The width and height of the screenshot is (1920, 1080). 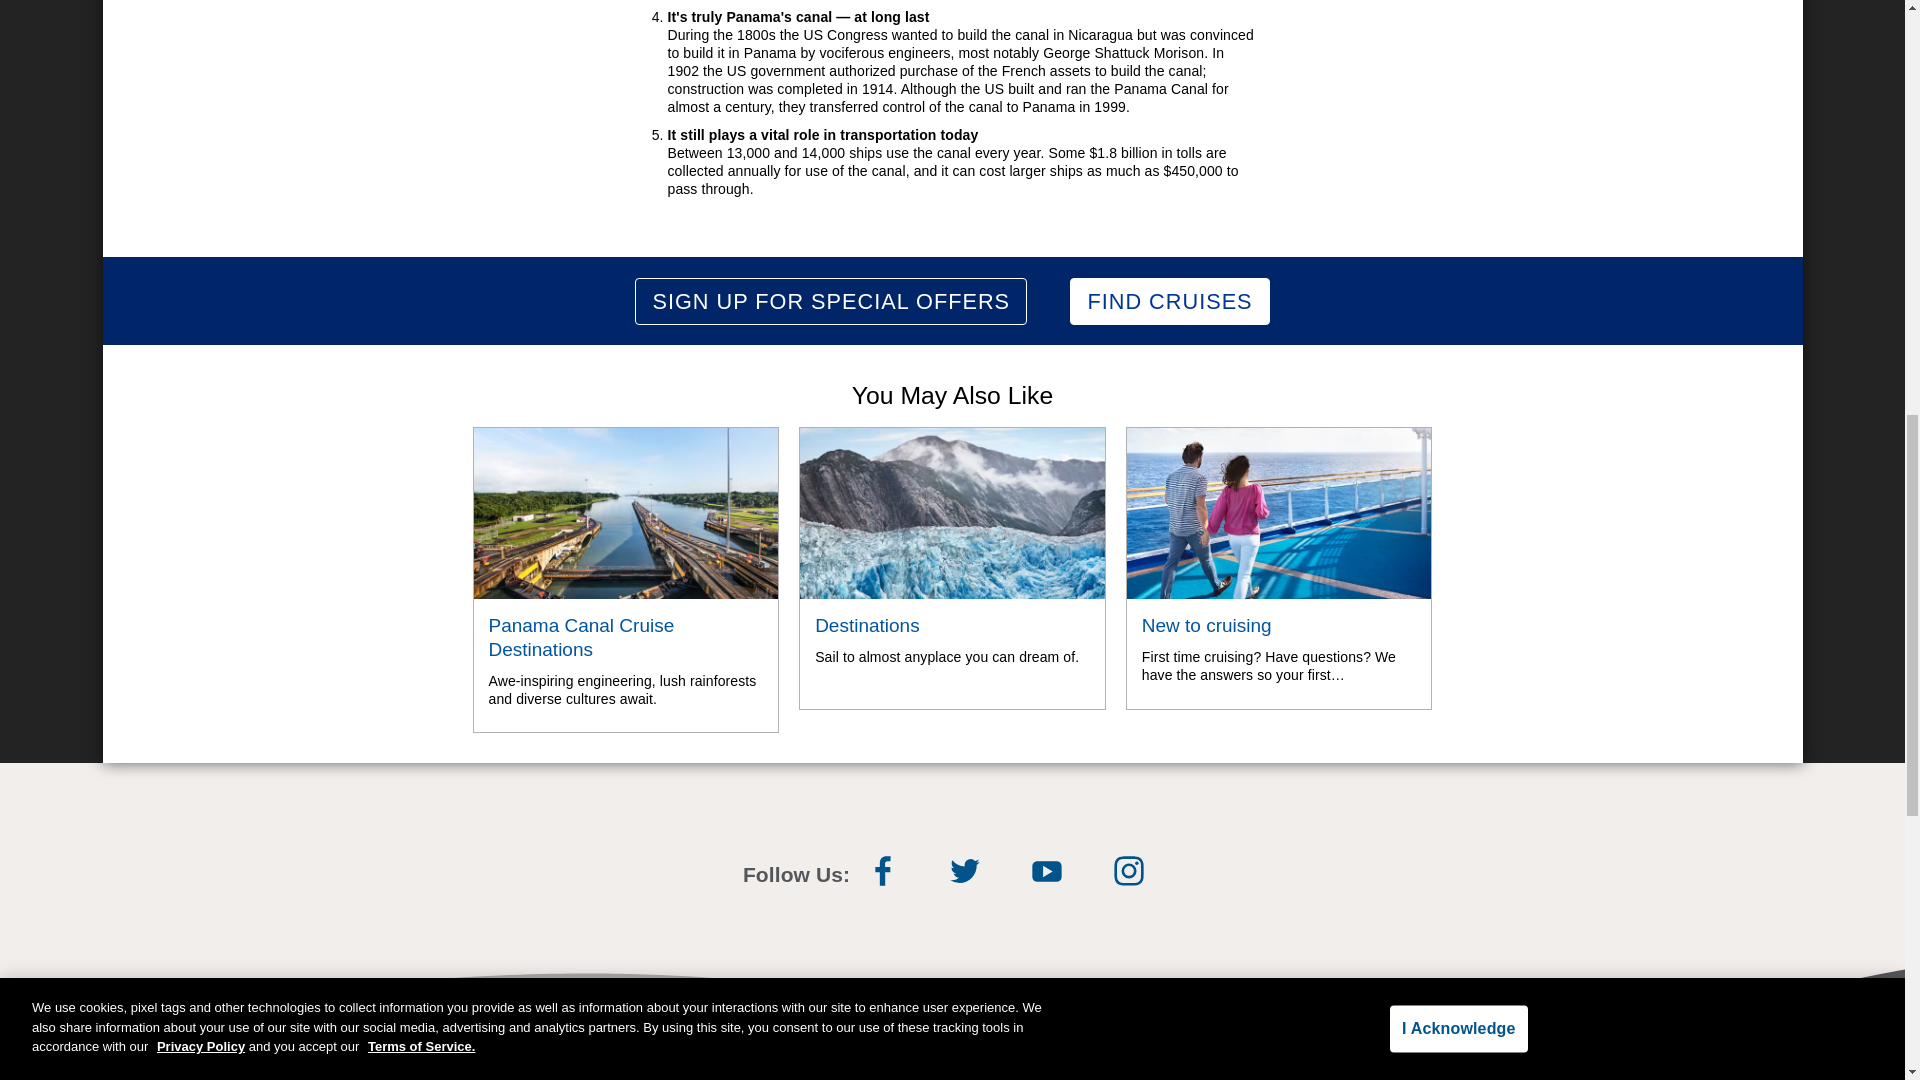 I want to click on SIGN UP FOR SPECIAL OFFERS, so click(x=1169, y=301).